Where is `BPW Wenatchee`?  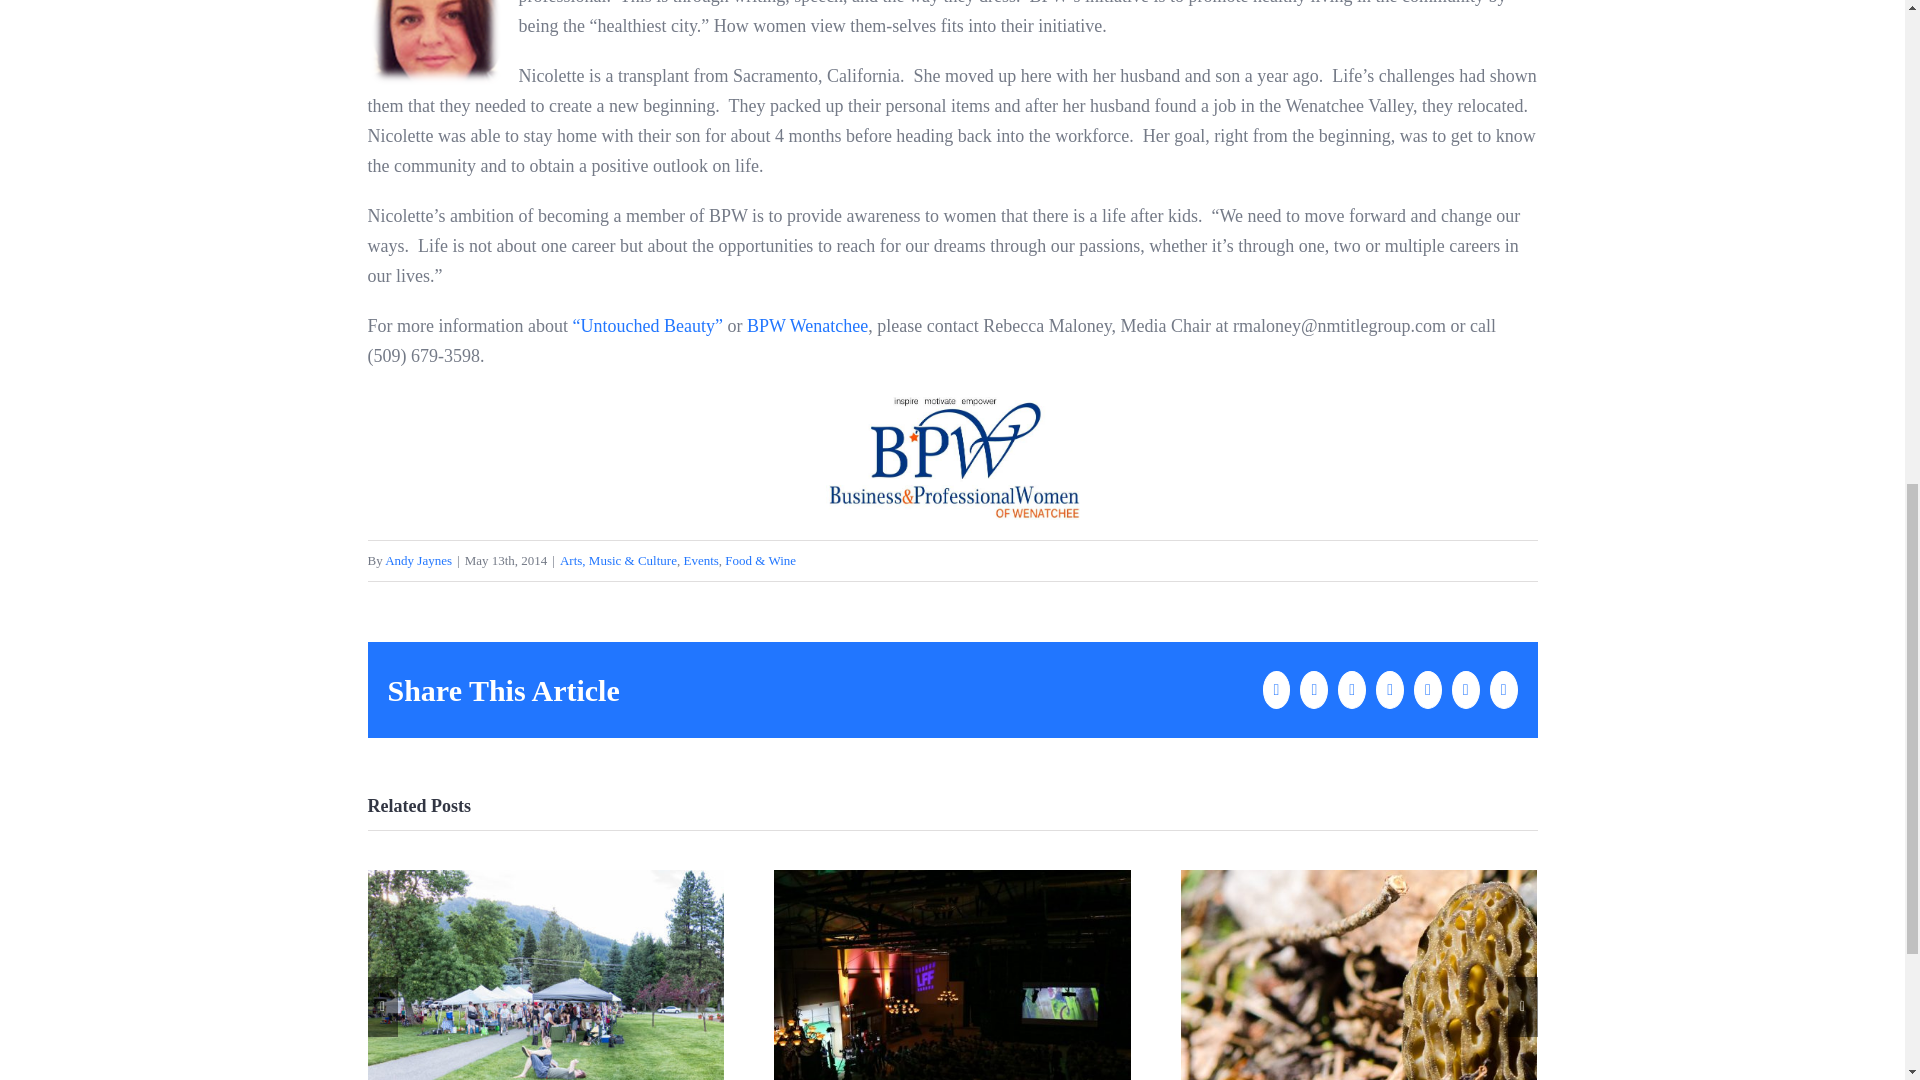 BPW Wenatchee is located at coordinates (806, 326).